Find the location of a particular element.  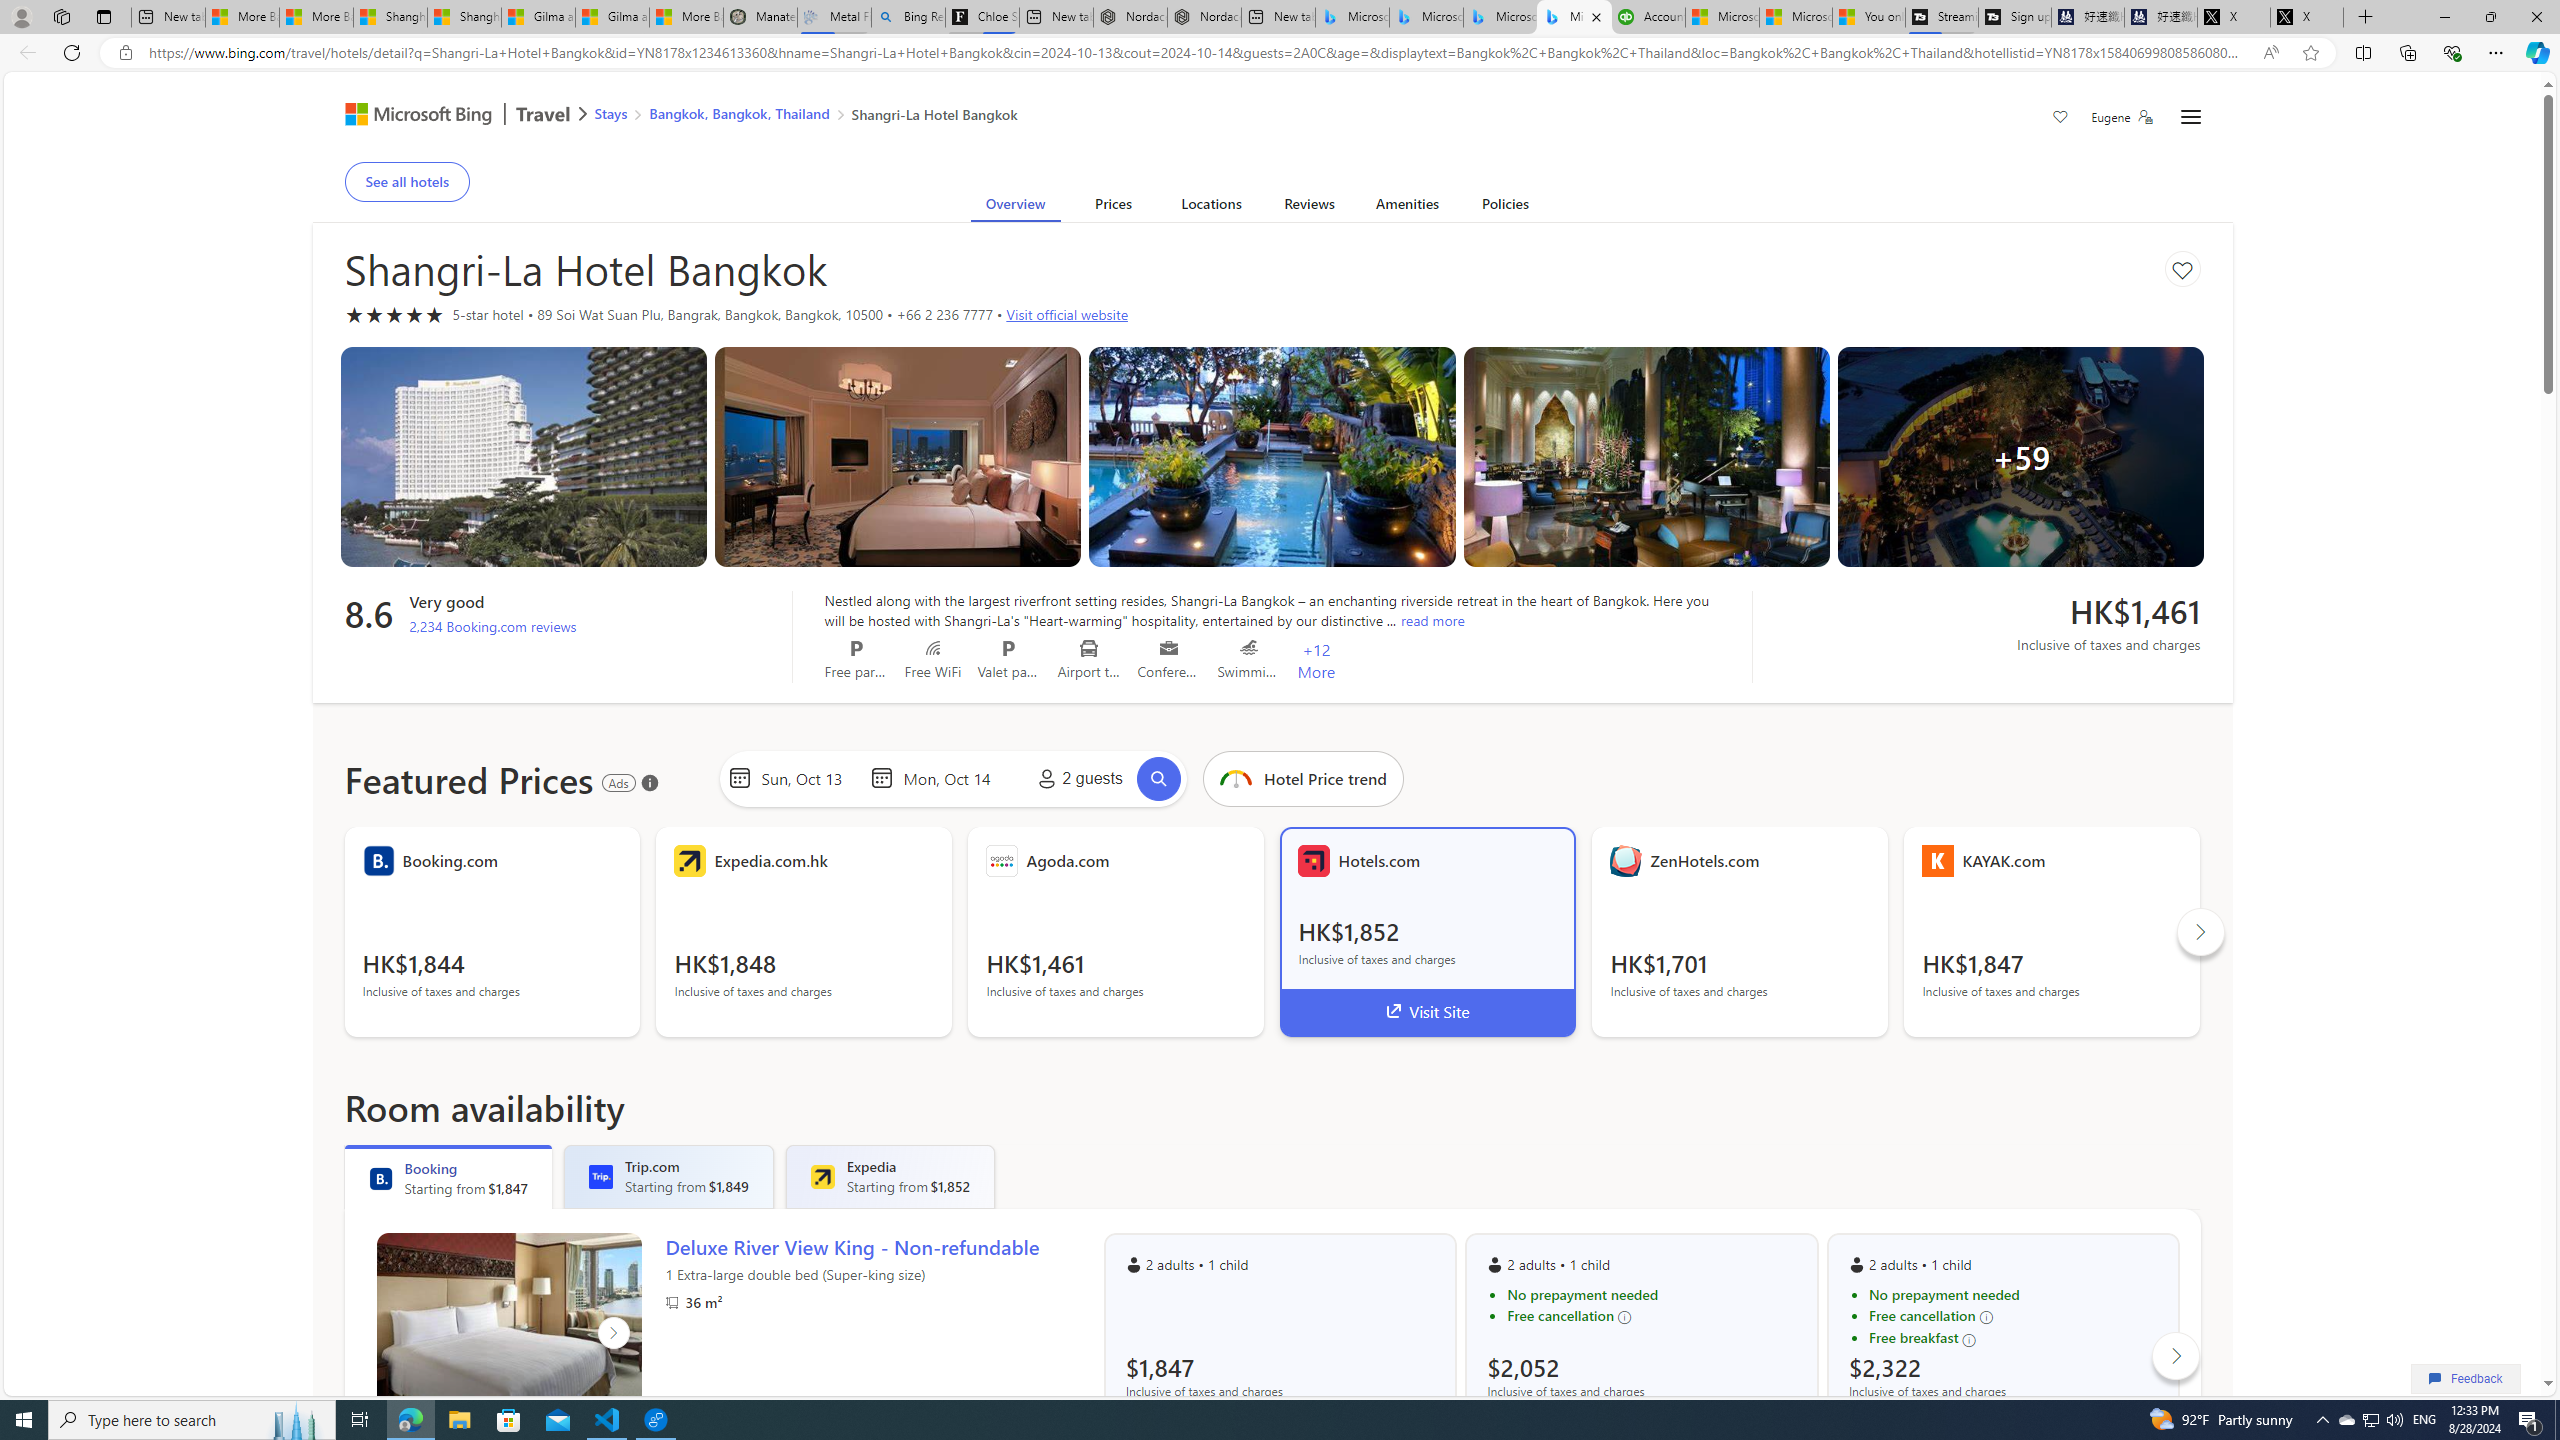

Booking Booking Starting from $1,847 is located at coordinates (448, 1176).